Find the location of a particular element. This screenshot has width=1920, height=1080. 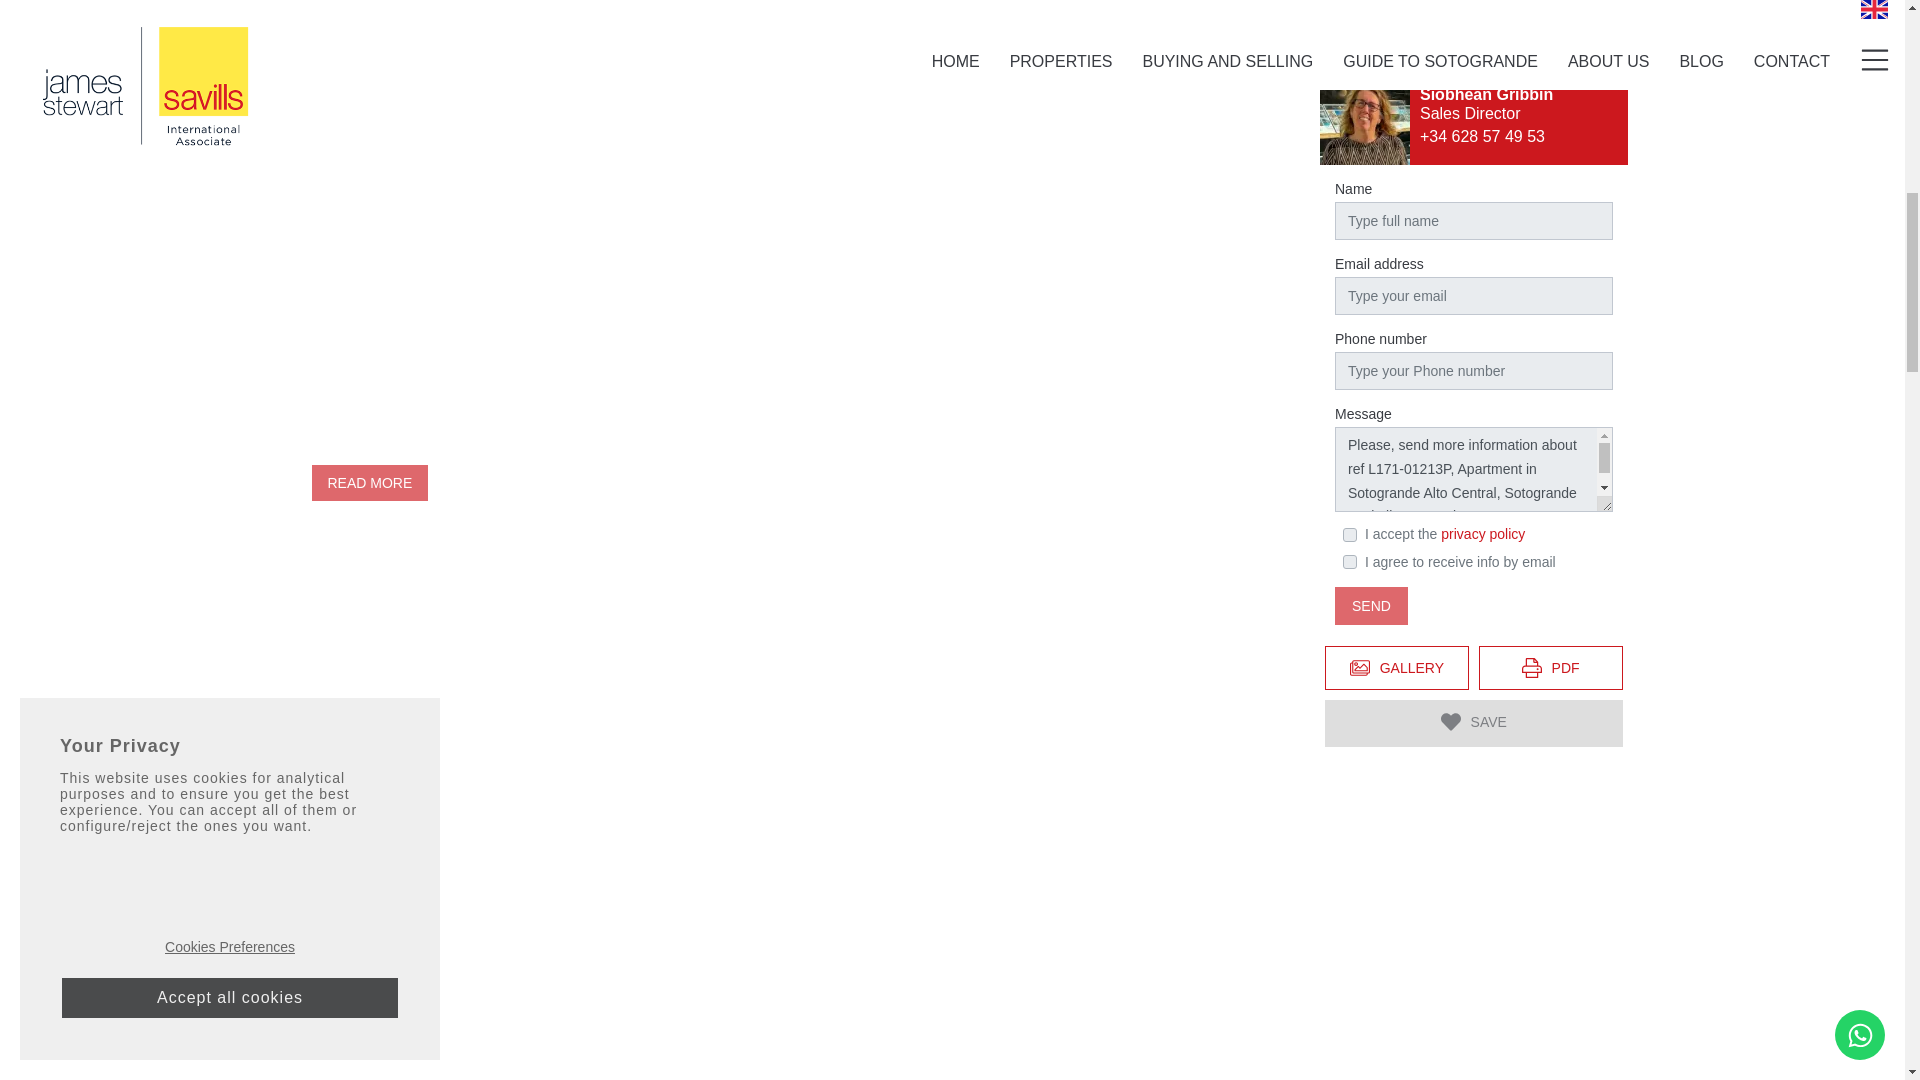

View 20 Gallery is located at coordinates (1396, 452).